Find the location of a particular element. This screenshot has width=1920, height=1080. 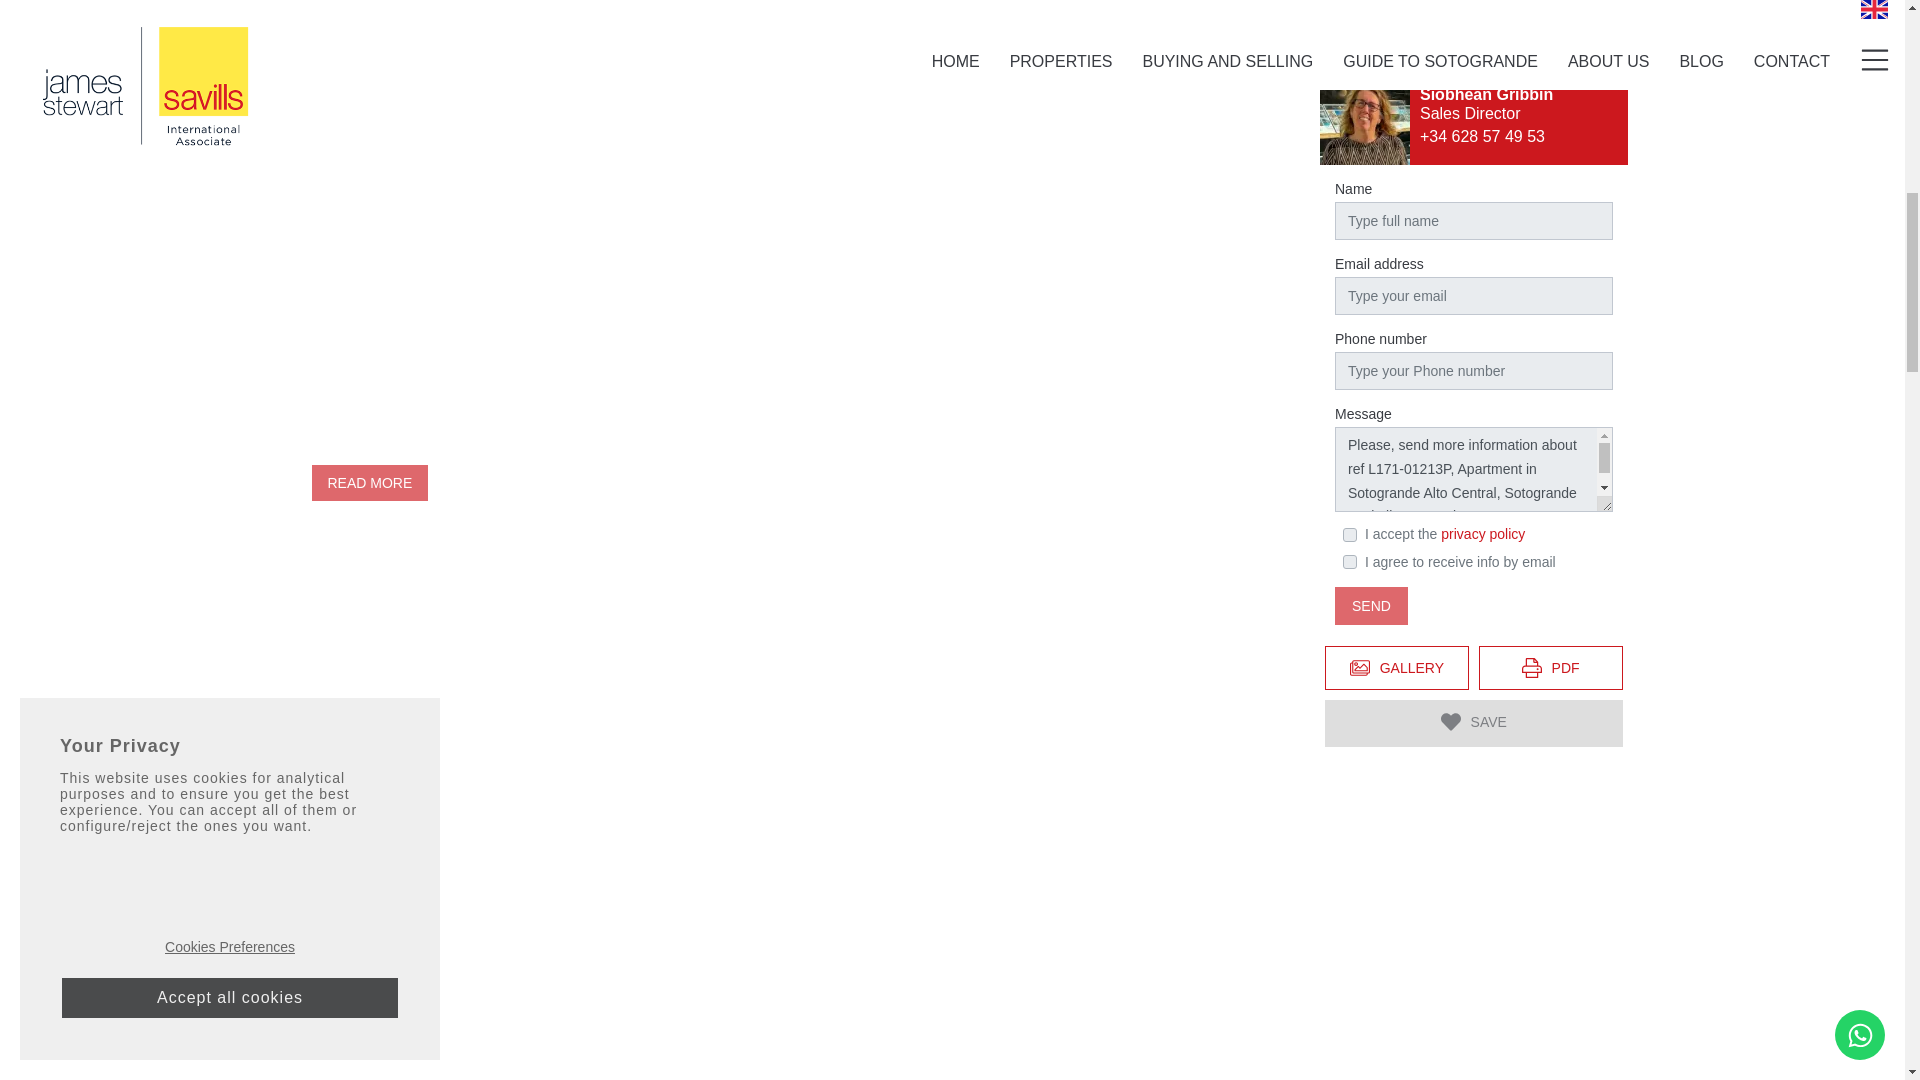

View 20 Gallery is located at coordinates (1396, 452).